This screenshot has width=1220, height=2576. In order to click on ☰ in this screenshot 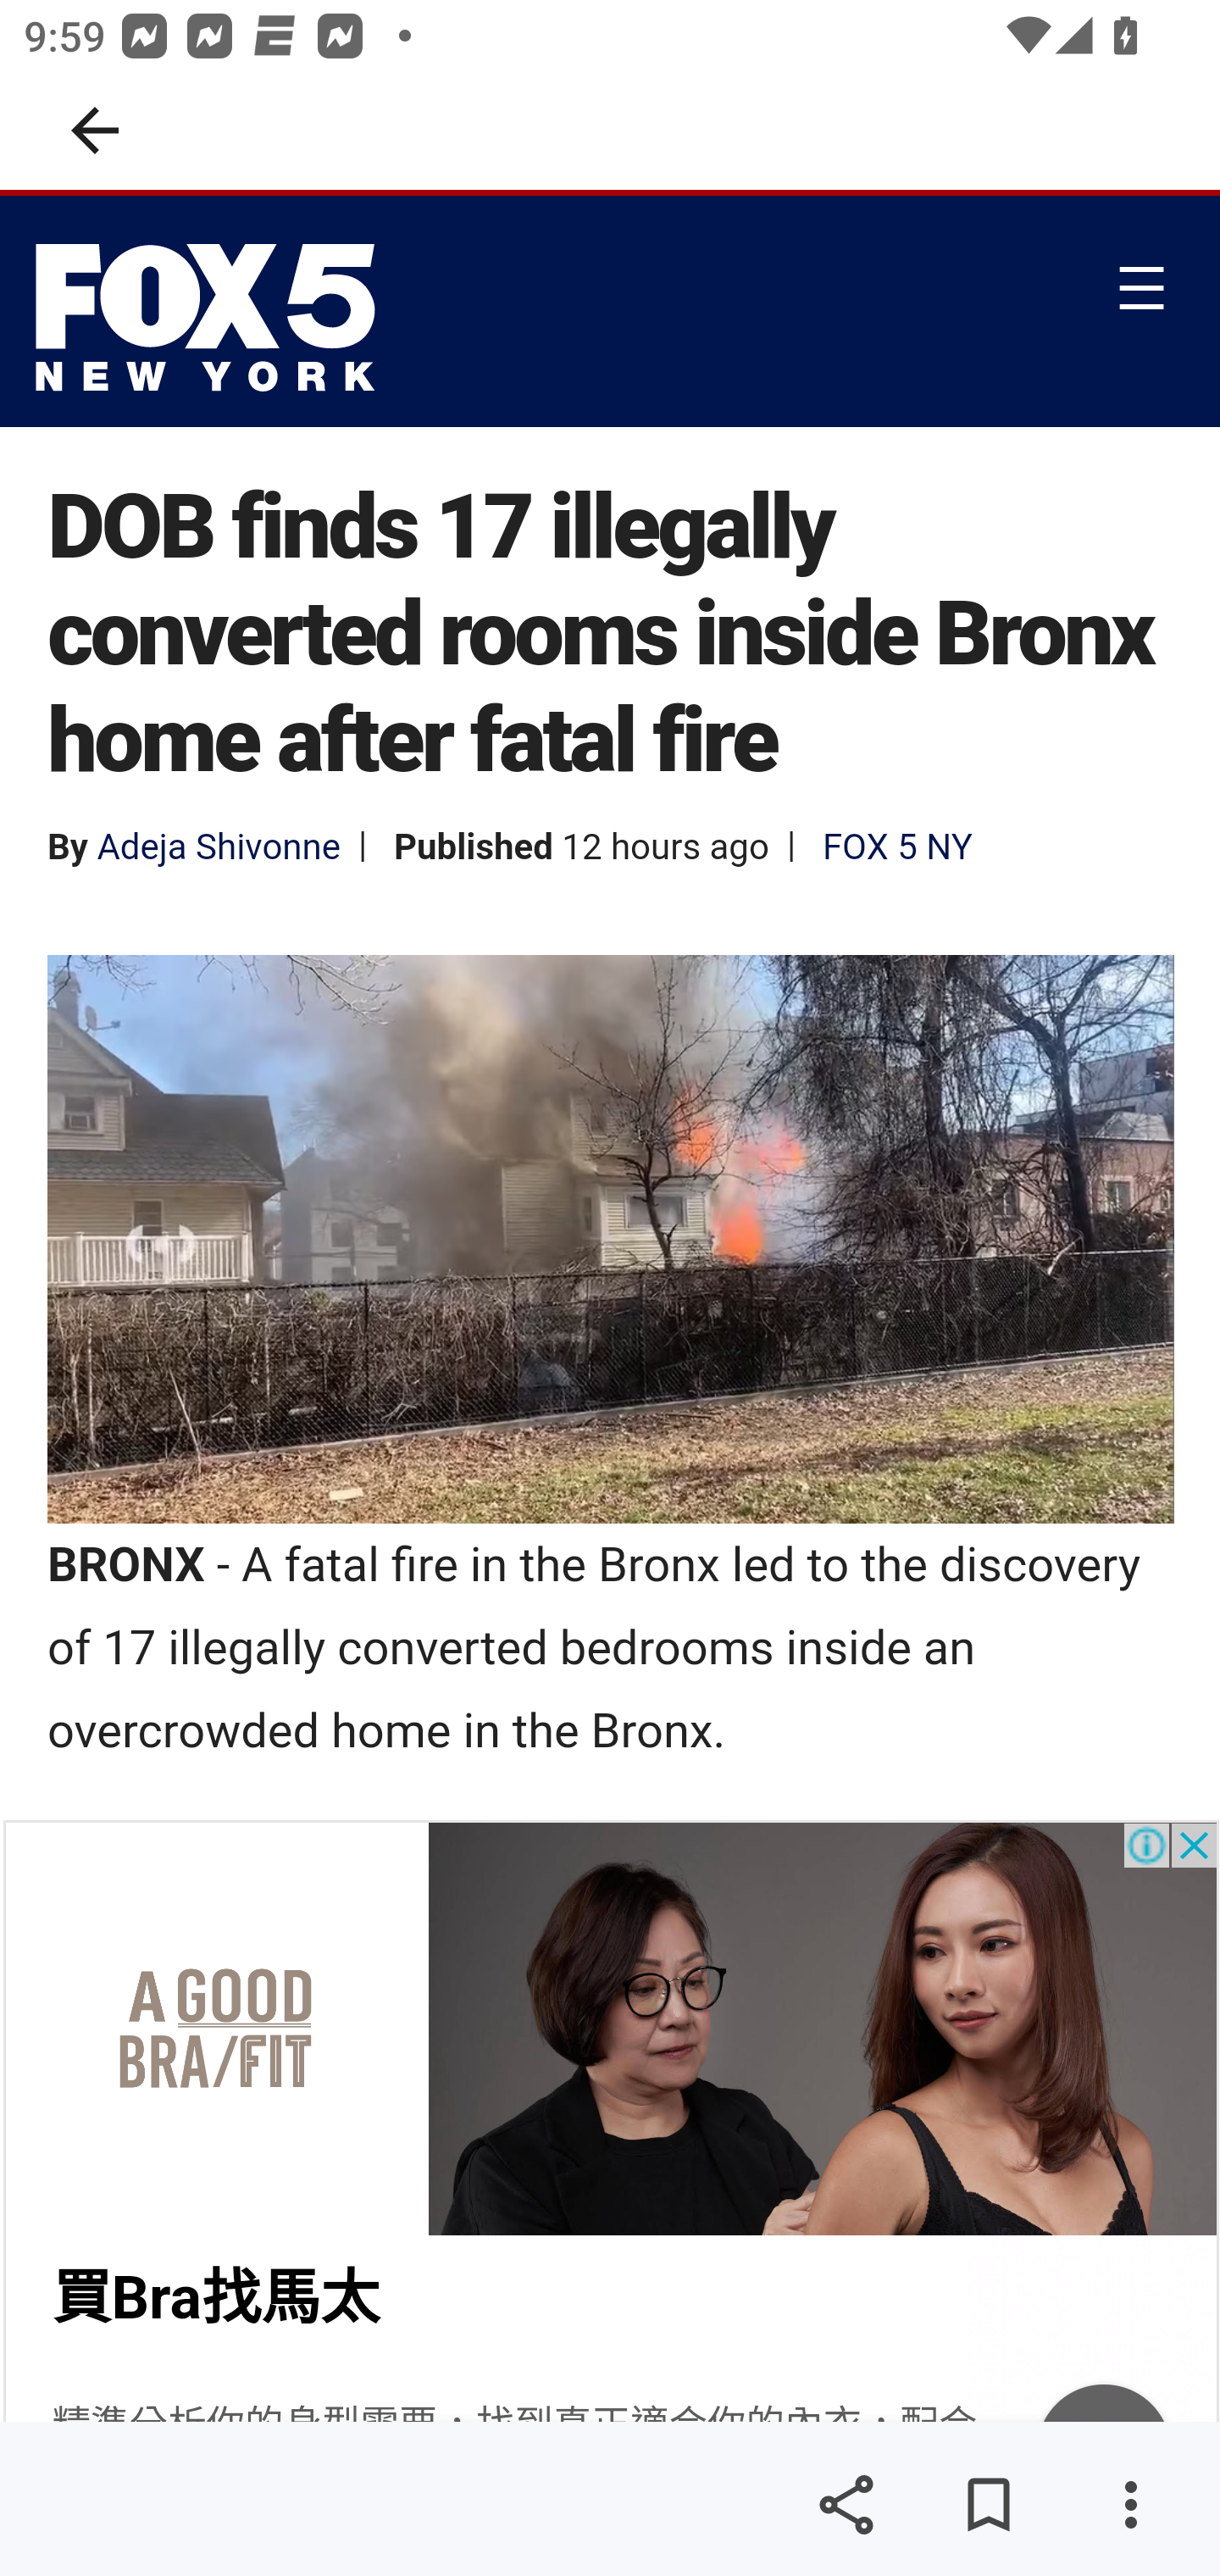, I will do `click(1140, 286)`.